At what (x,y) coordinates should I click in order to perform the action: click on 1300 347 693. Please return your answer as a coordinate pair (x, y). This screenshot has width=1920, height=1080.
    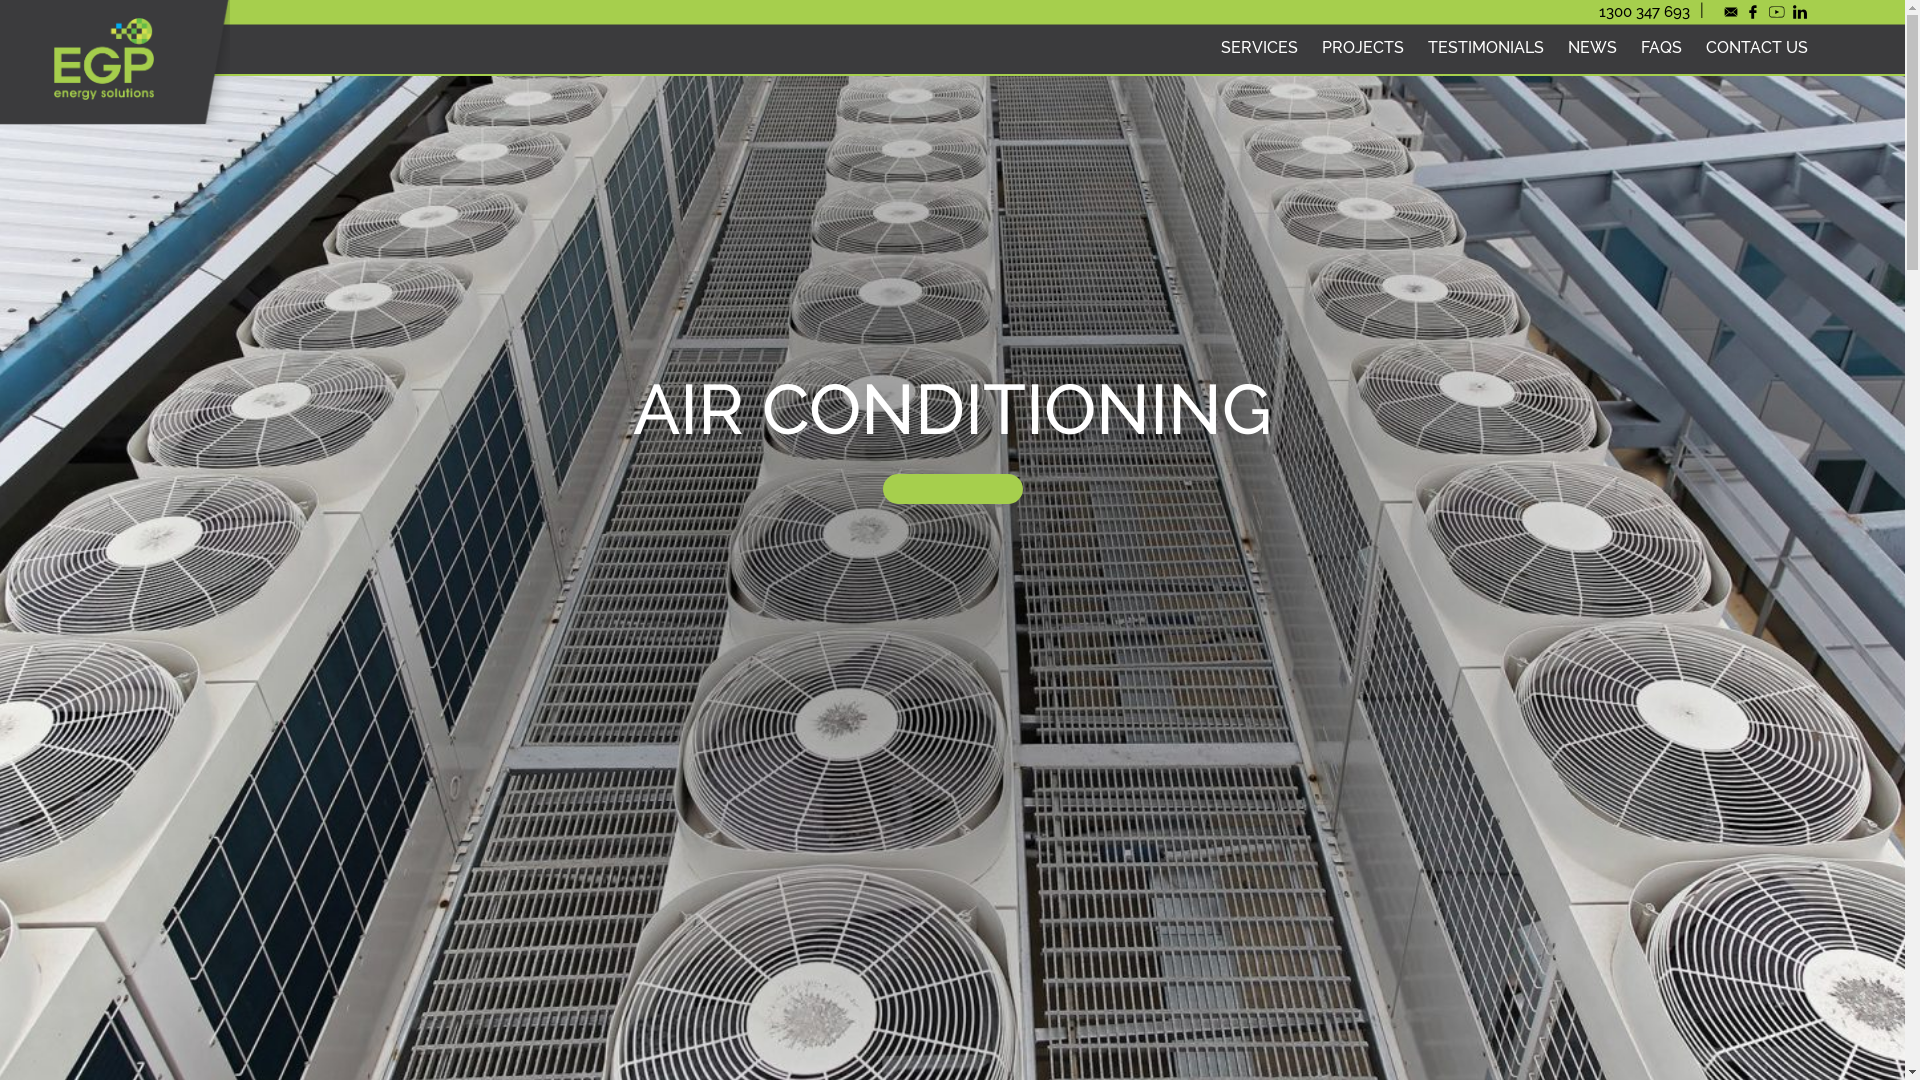
    Looking at the image, I should click on (1649, 10).